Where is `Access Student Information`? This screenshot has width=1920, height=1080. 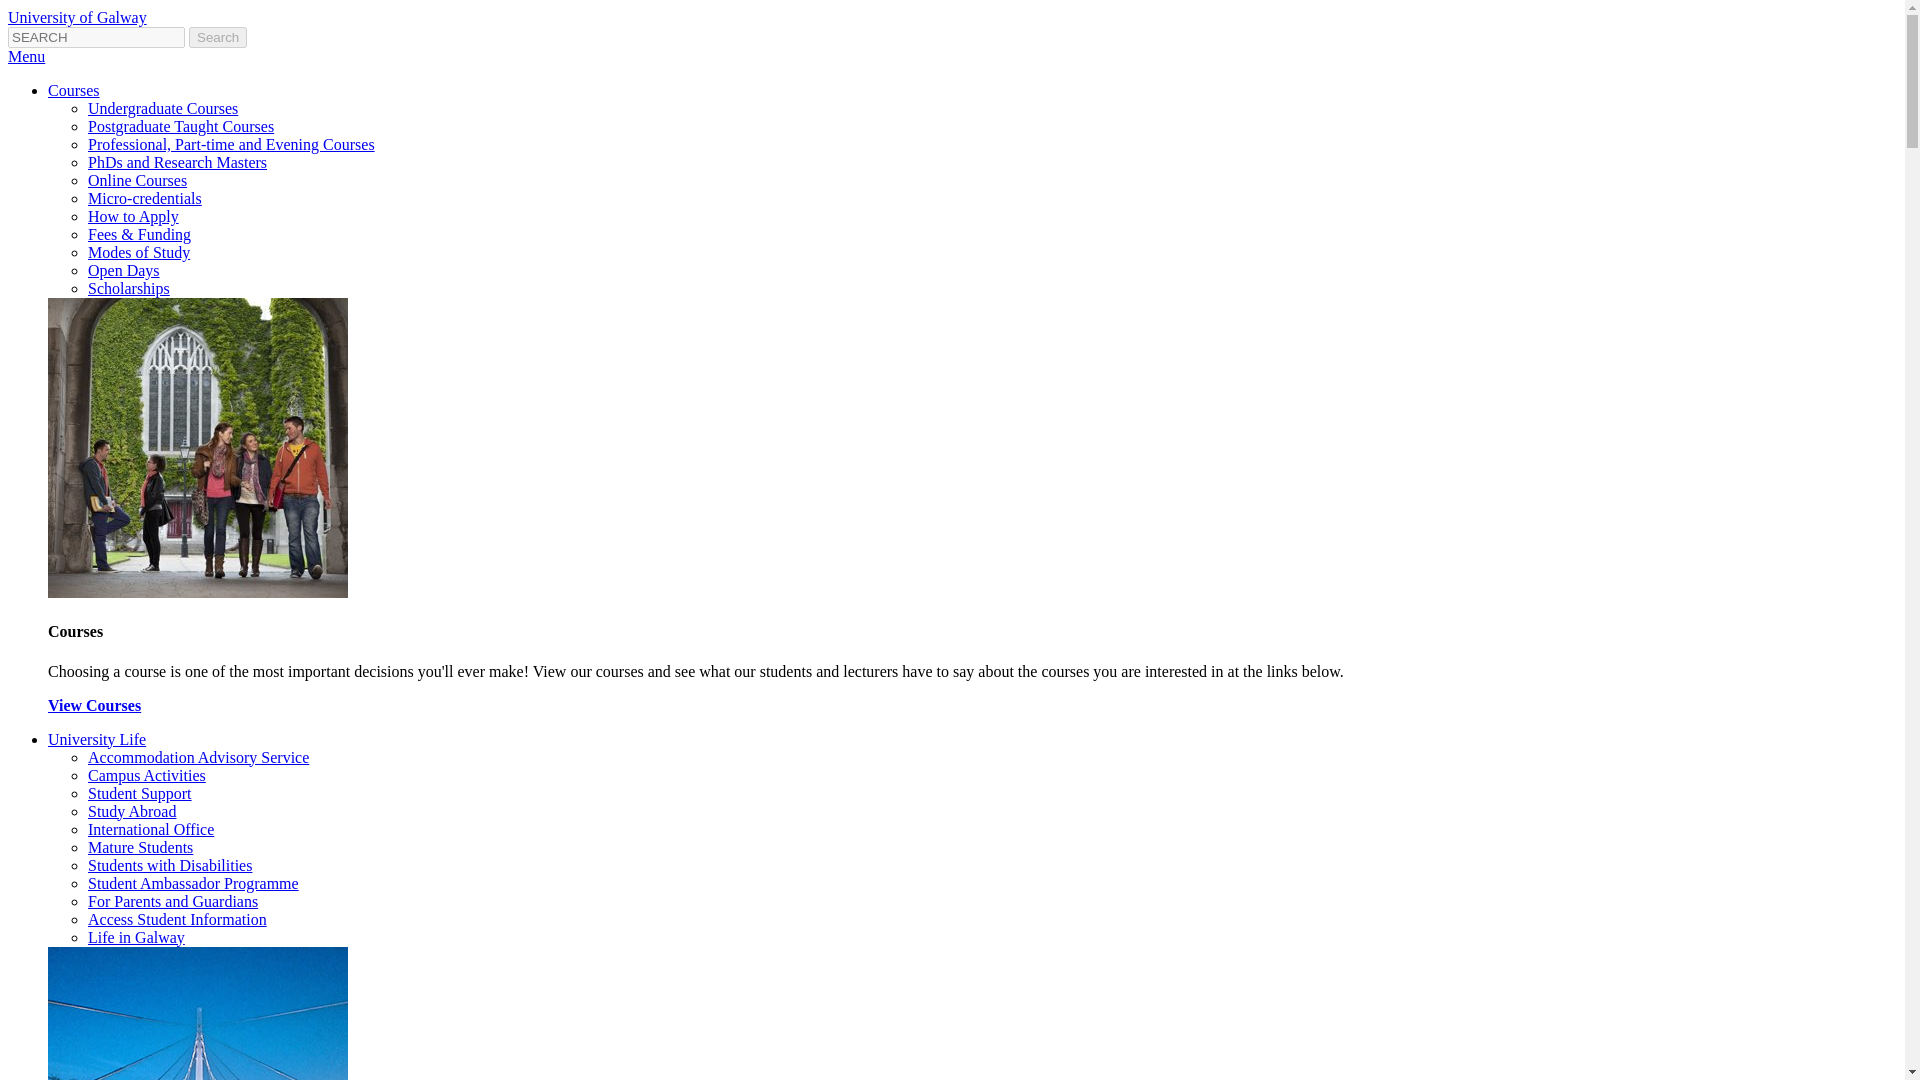
Access Student Information is located at coordinates (177, 919).